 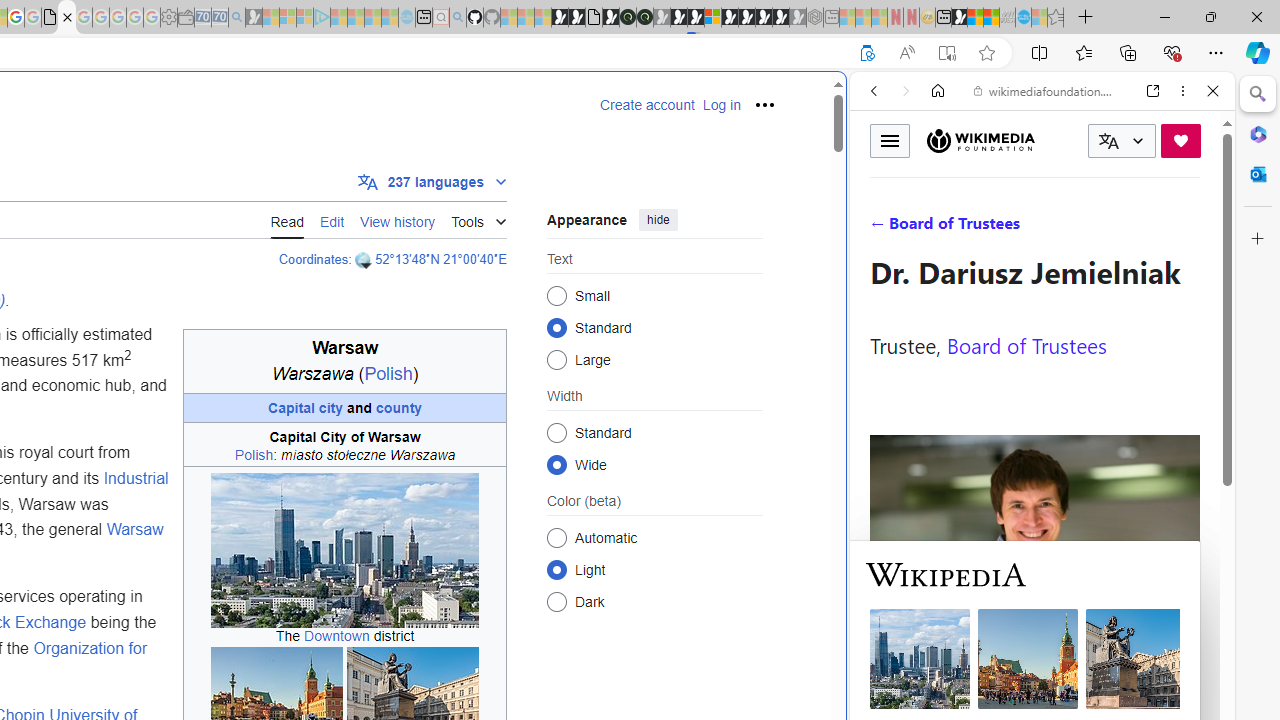 I want to click on Downtown, so click(x=336, y=636).